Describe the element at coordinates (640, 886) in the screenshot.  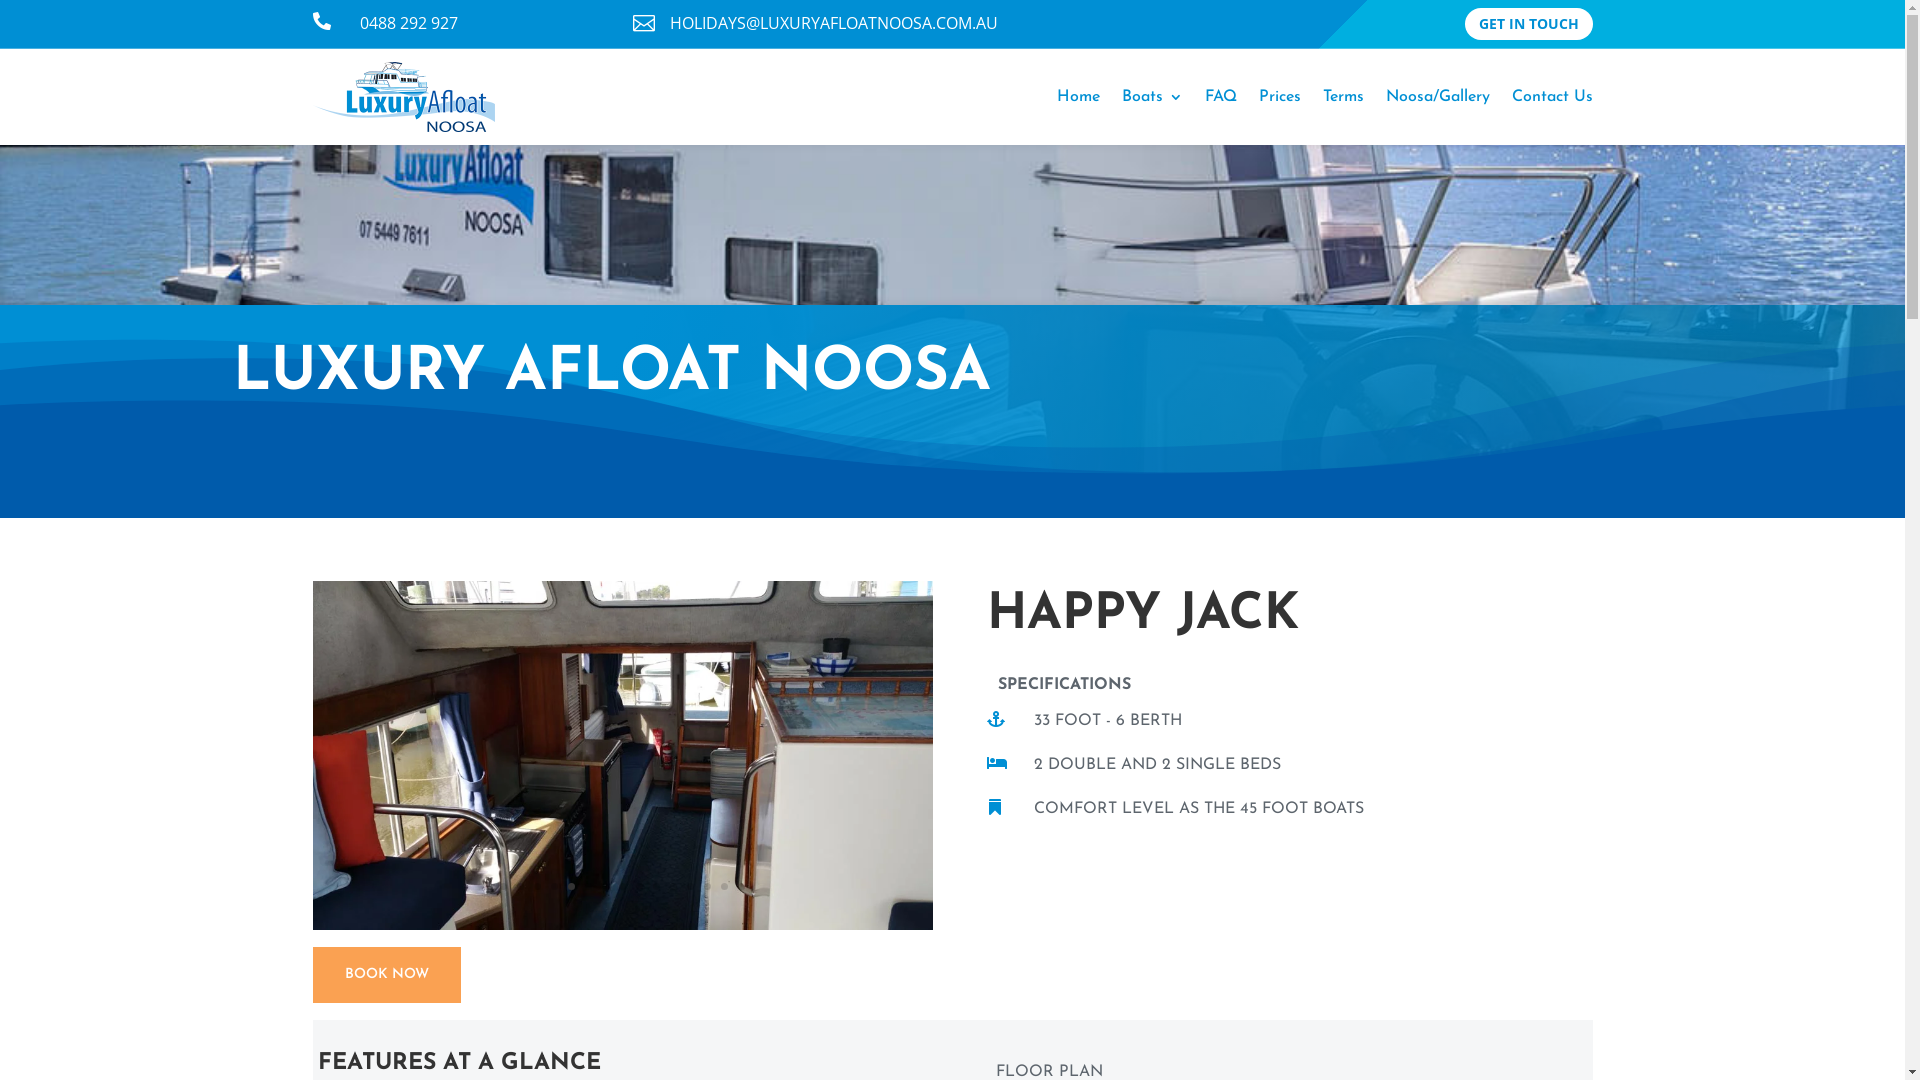
I see `9` at that location.